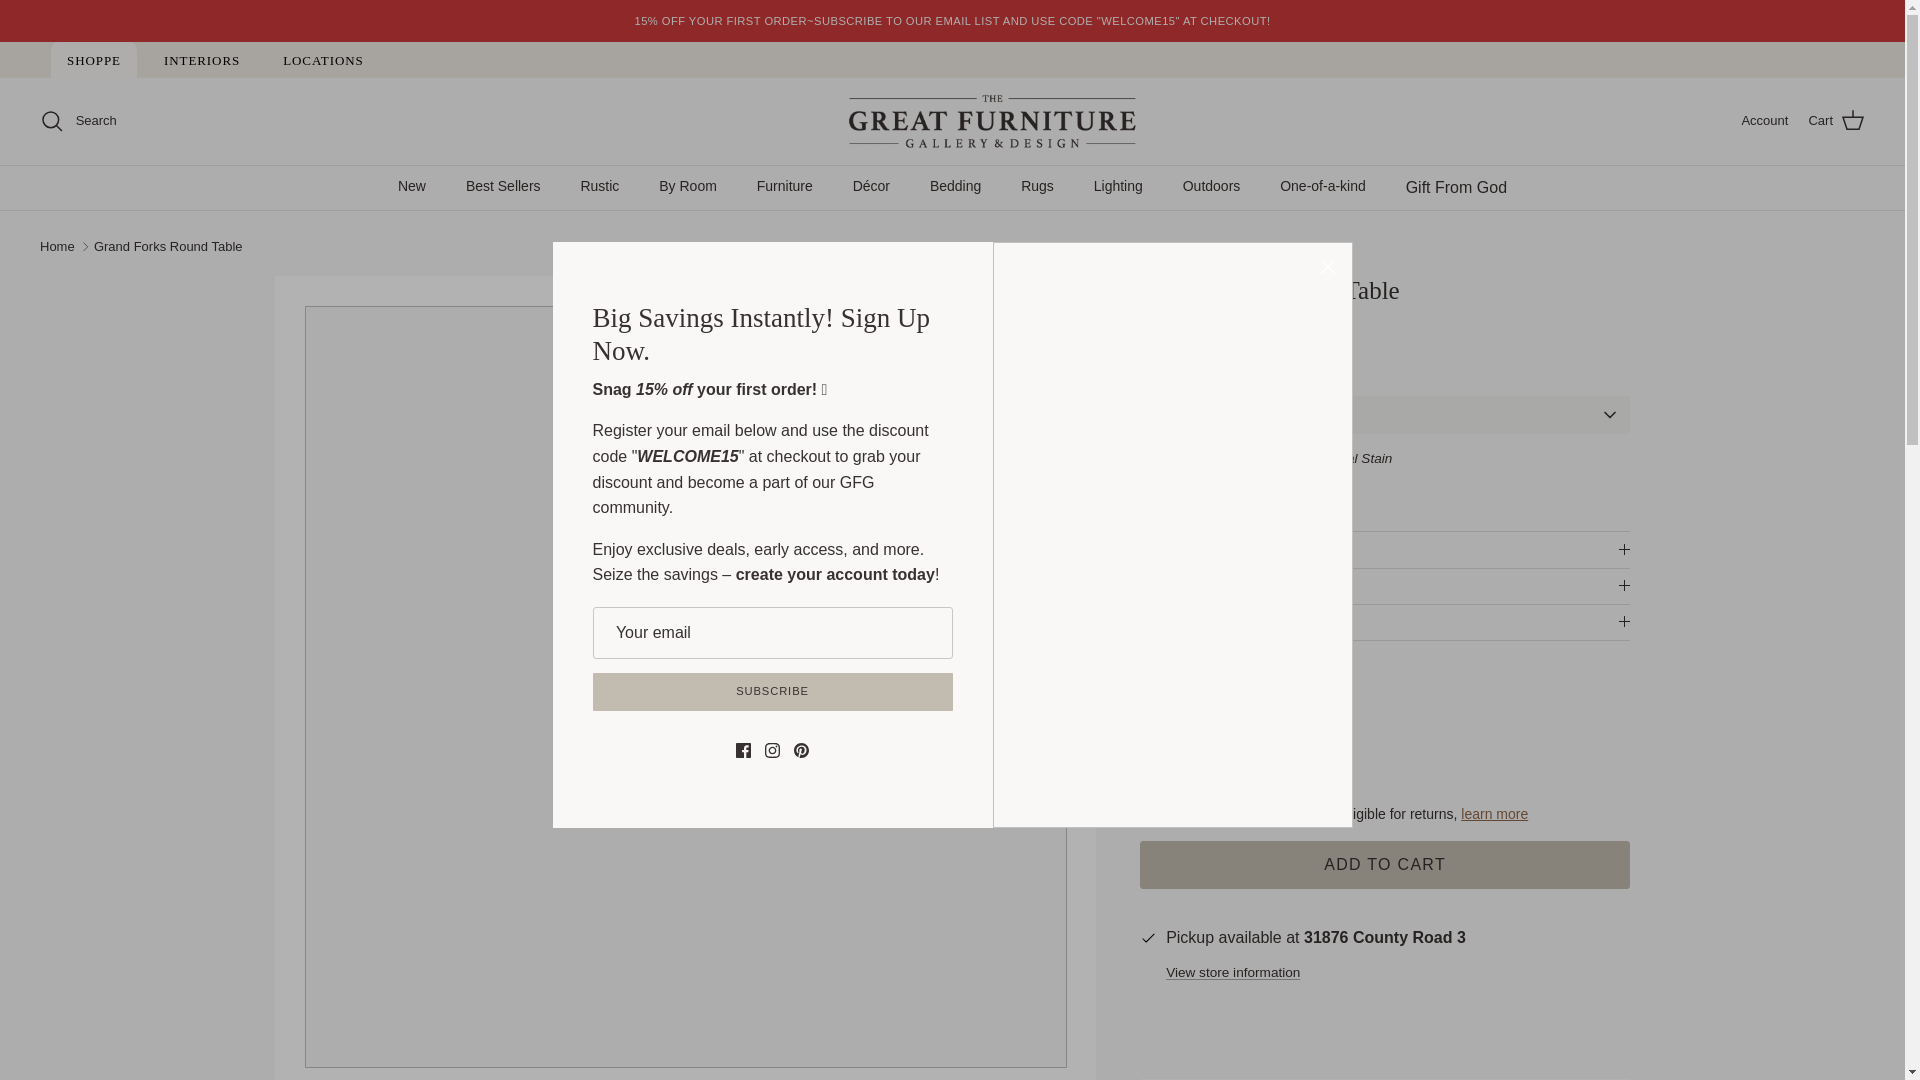 This screenshot has height=1080, width=1920. What do you see at coordinates (1280, 740) in the screenshot?
I see `Plus` at bounding box center [1280, 740].